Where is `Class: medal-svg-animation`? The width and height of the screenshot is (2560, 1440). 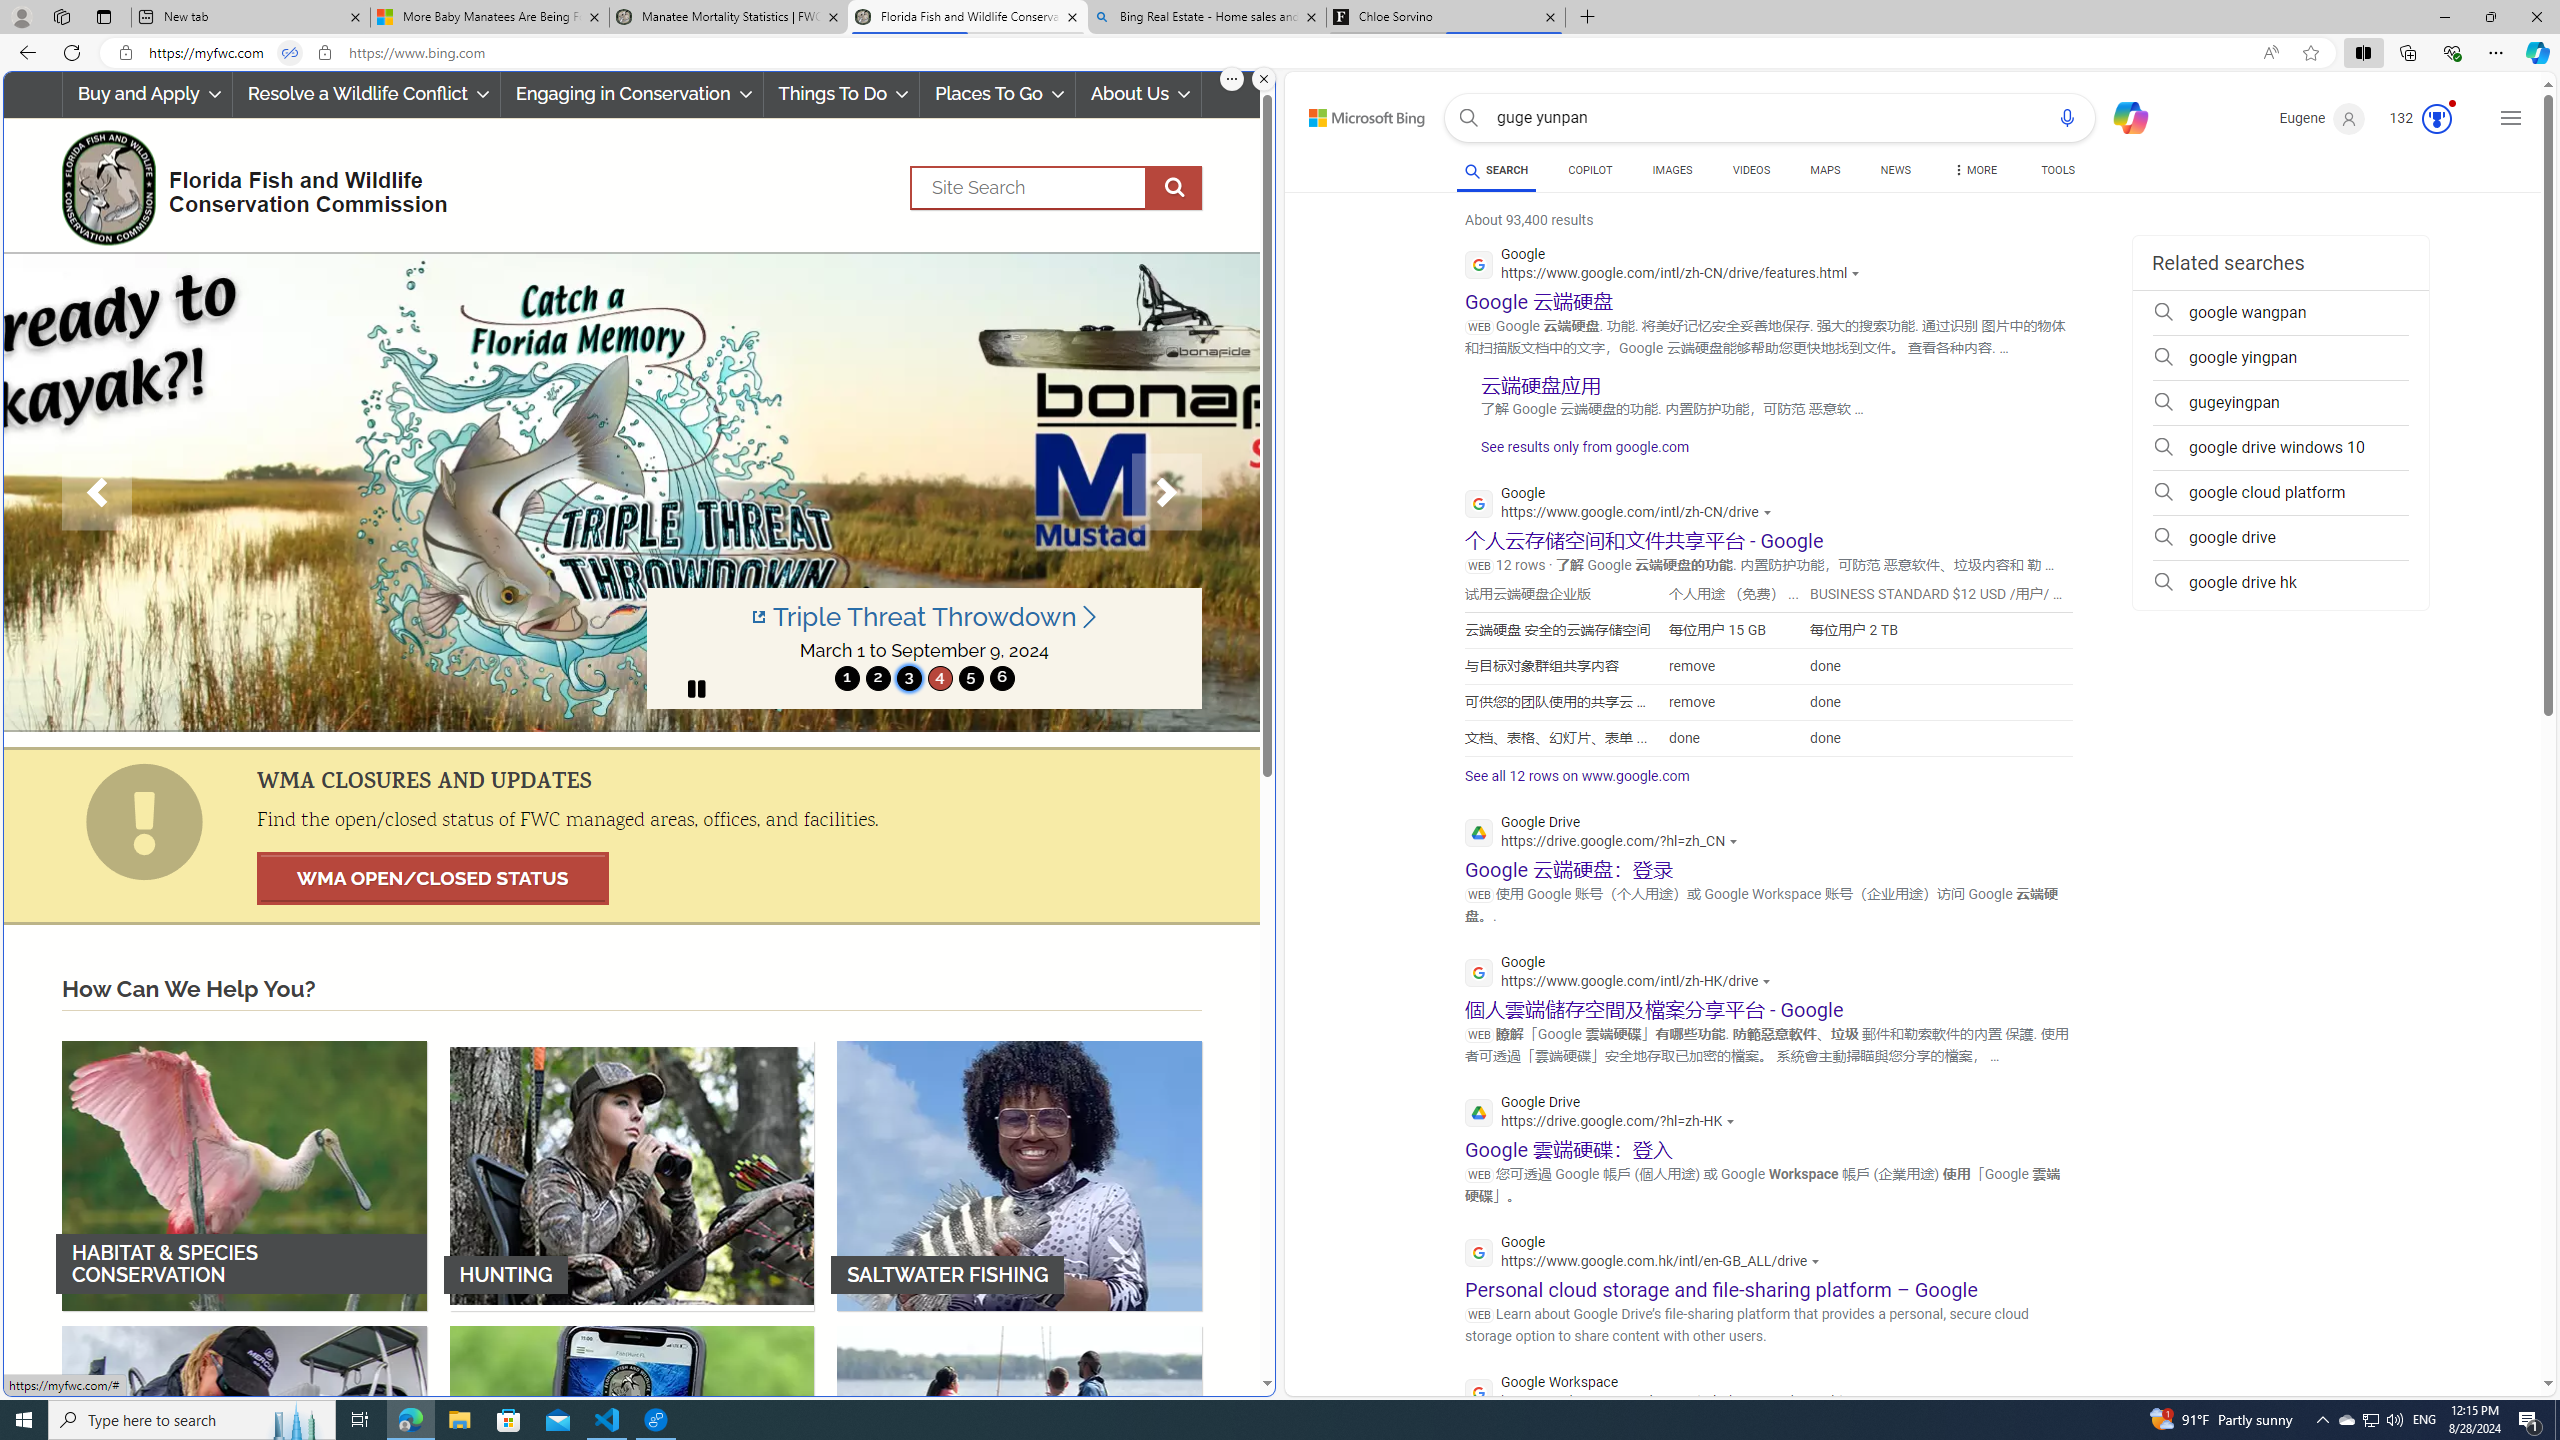
Class: medal-svg-animation is located at coordinates (2436, 119).